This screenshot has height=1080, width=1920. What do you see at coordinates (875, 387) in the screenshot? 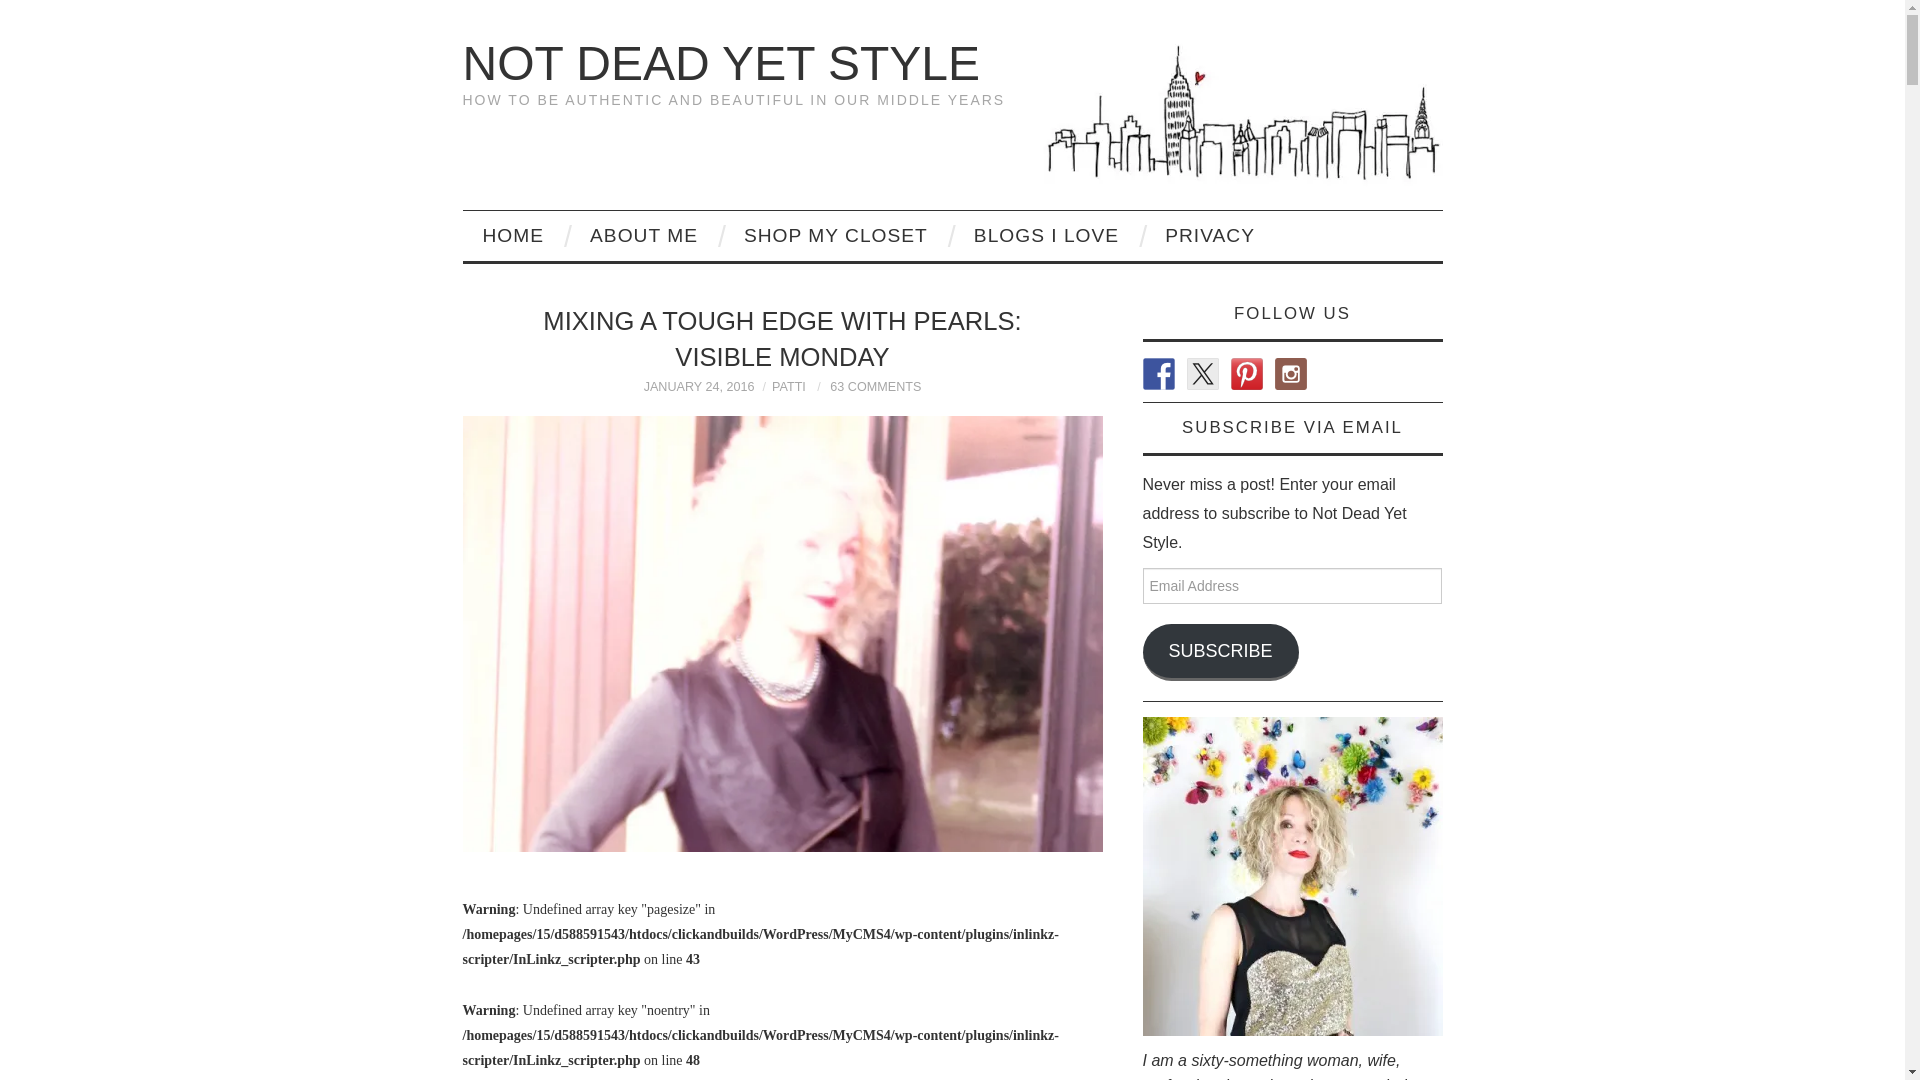
I see `63 COMMENTS` at bounding box center [875, 387].